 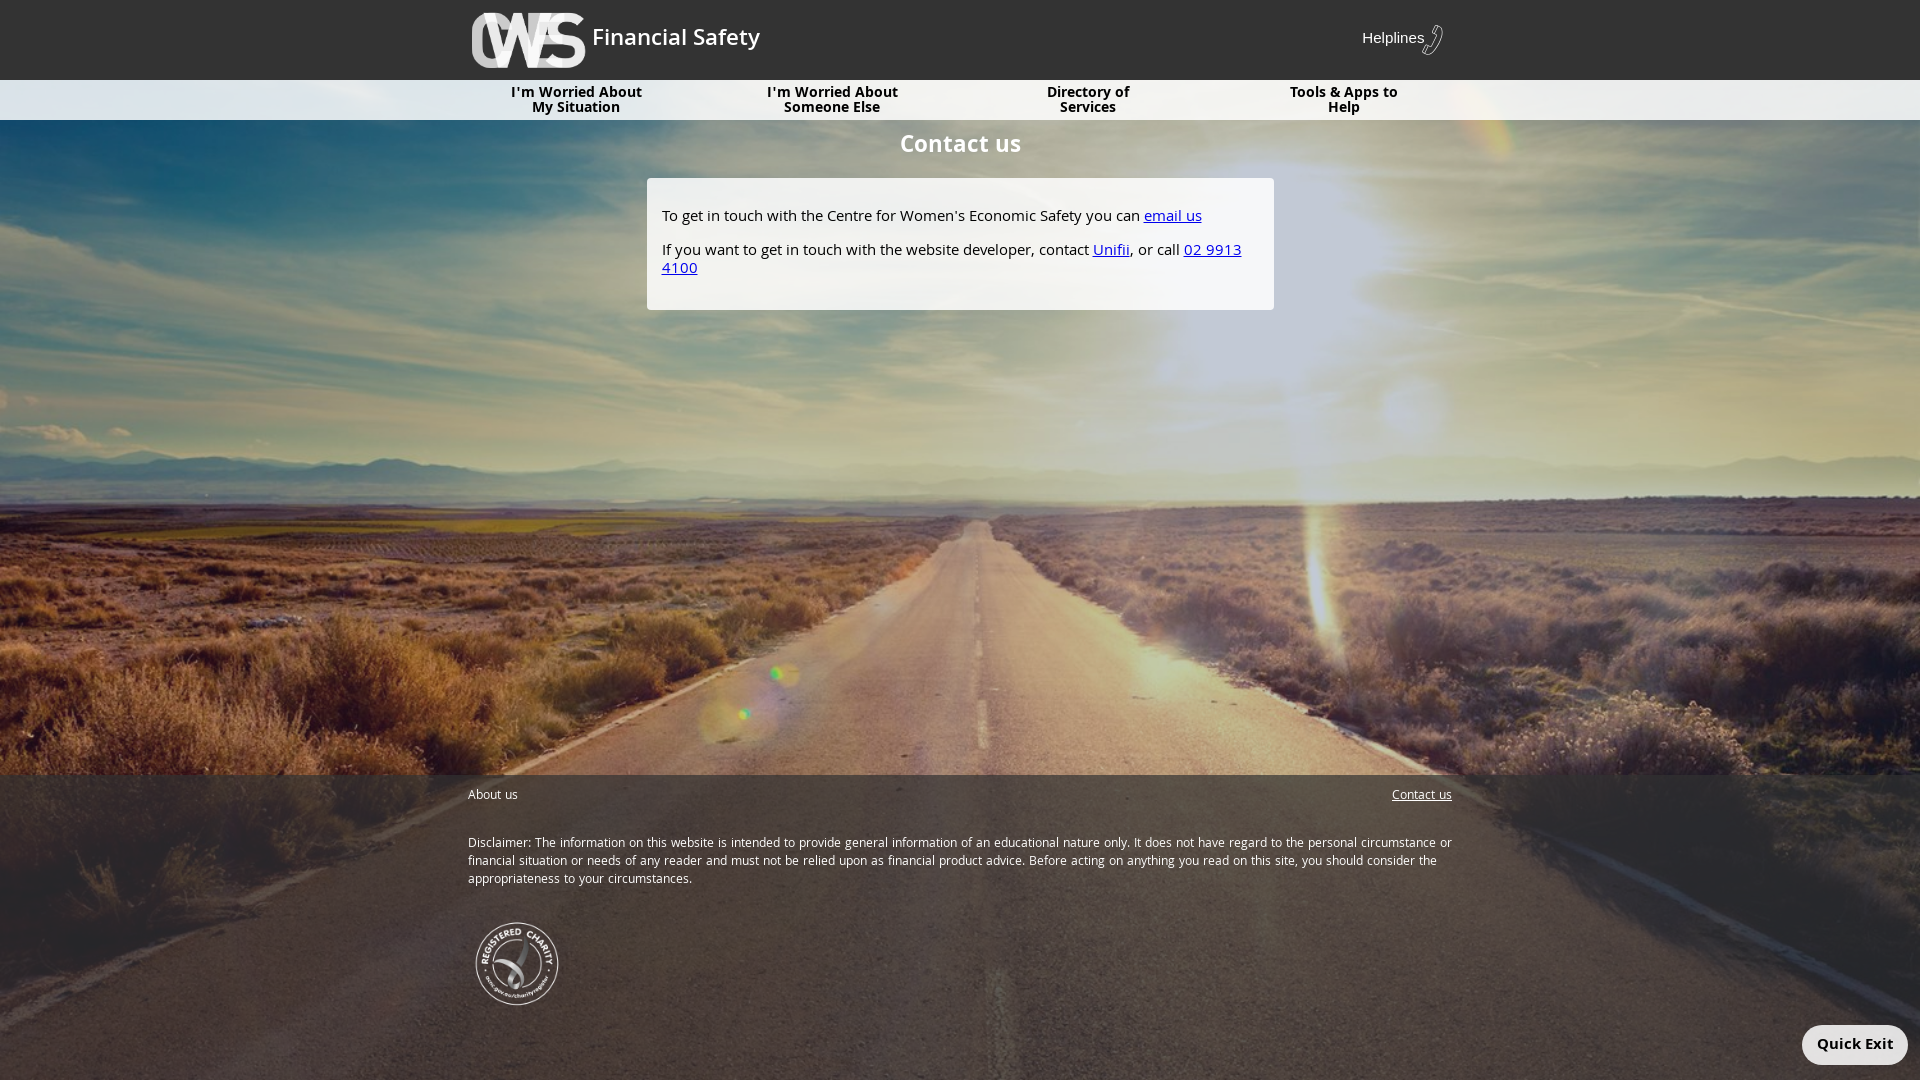 What do you see at coordinates (1422, 796) in the screenshot?
I see `Contact us` at bounding box center [1422, 796].